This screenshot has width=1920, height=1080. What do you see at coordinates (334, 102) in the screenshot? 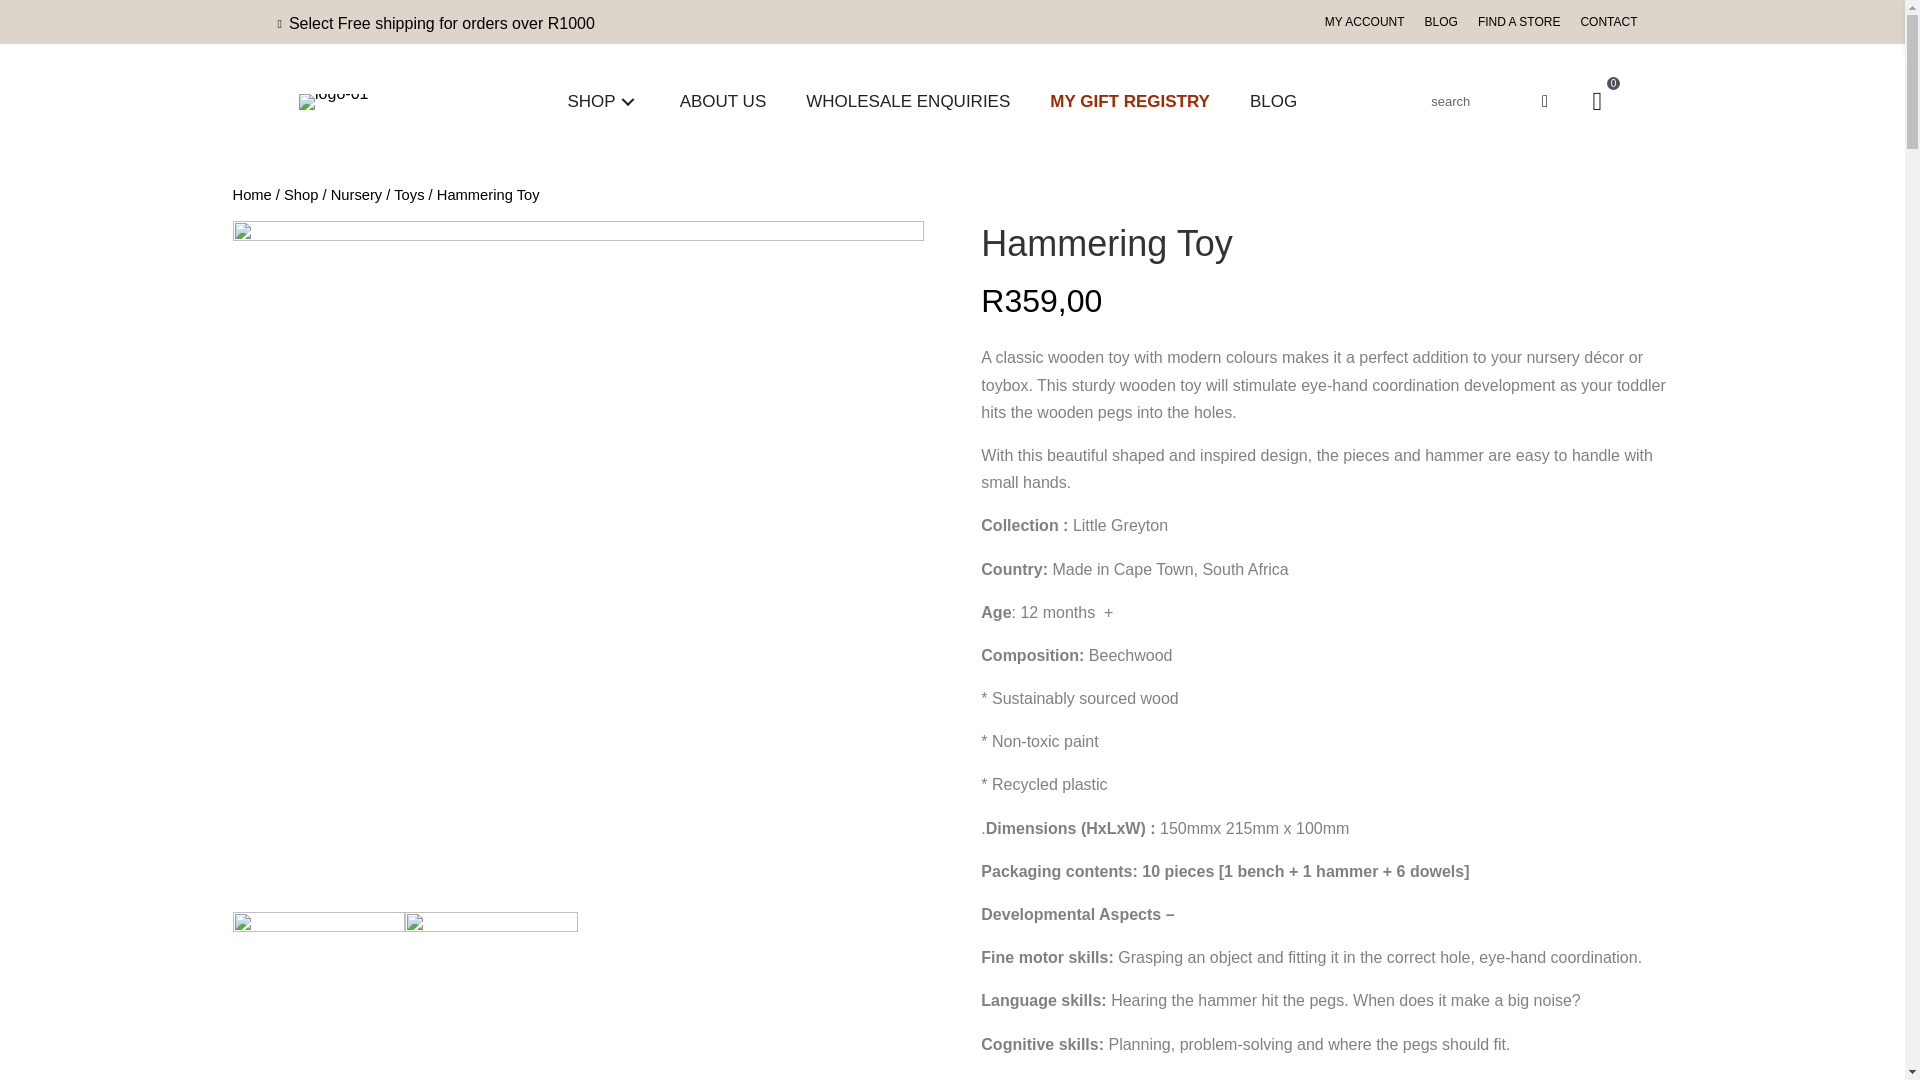
I see `logo-01` at bounding box center [334, 102].